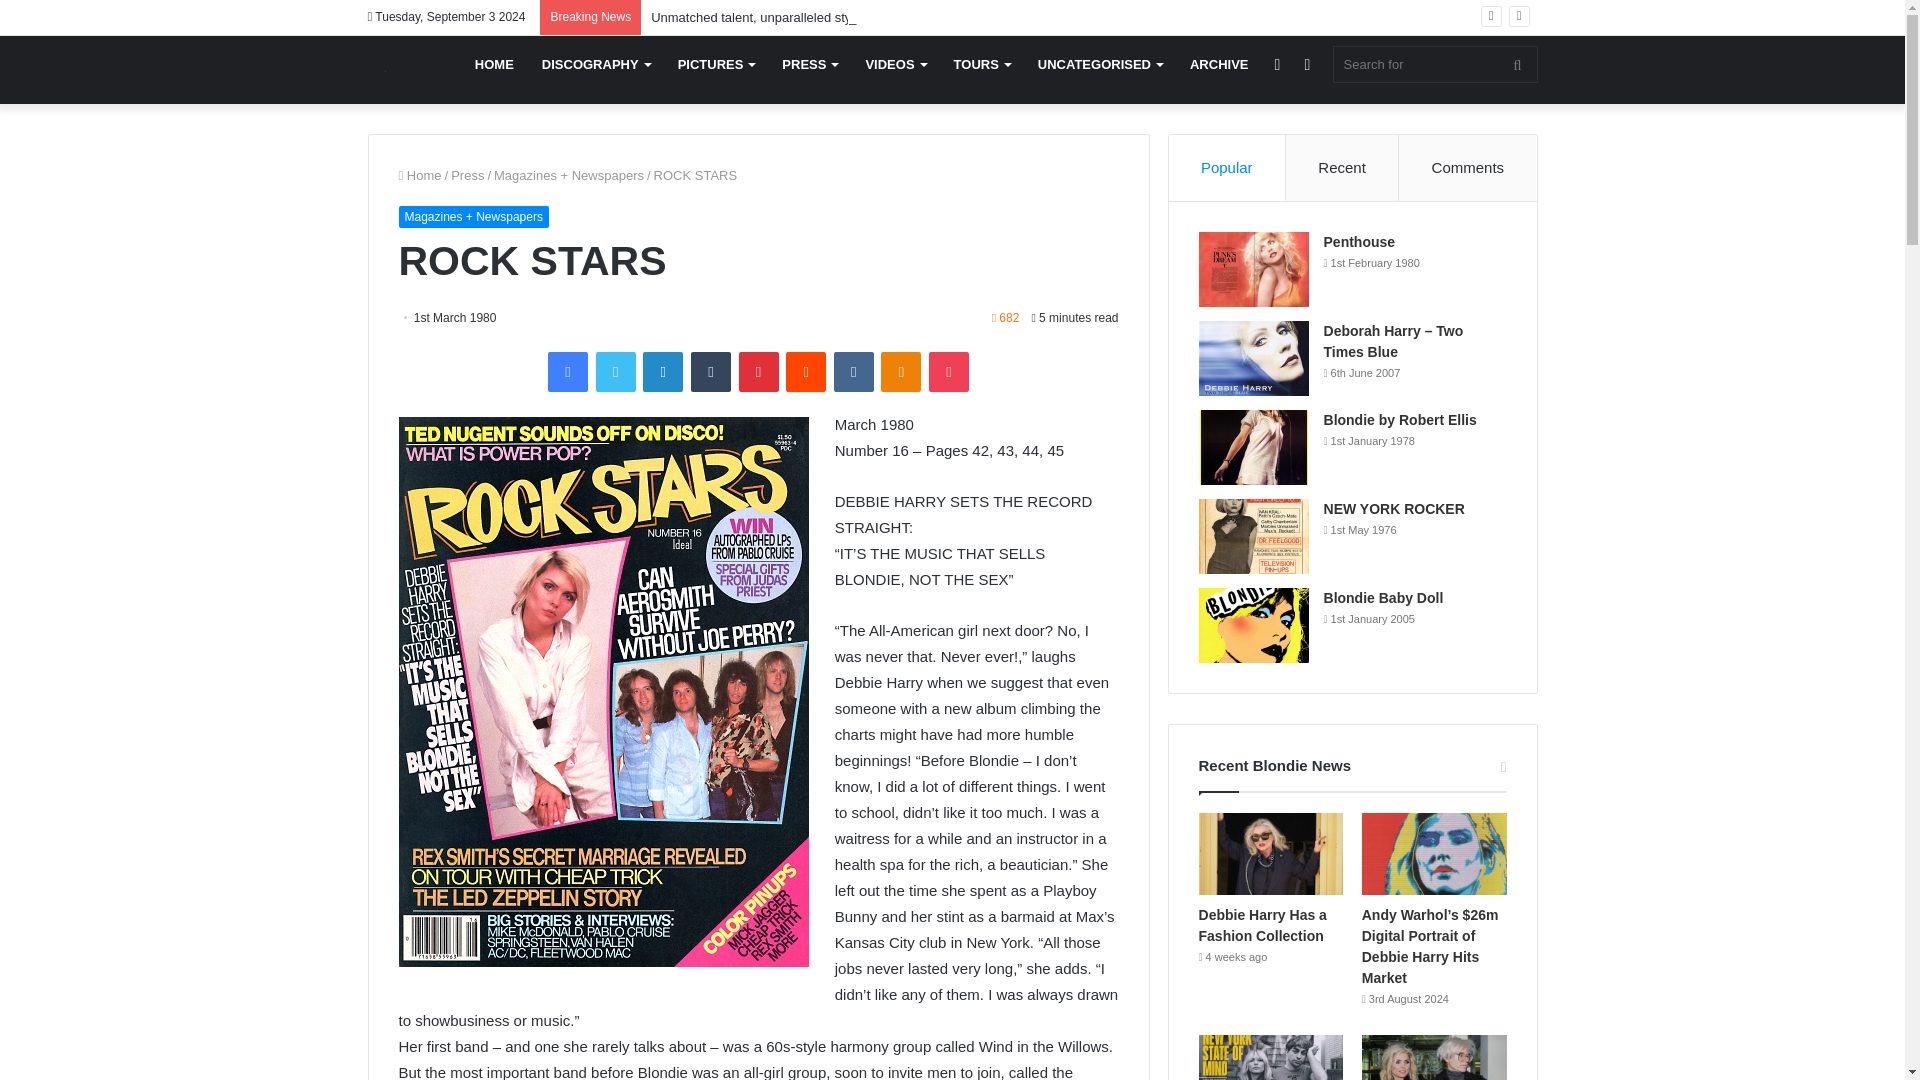 The image size is (1920, 1080). I want to click on TOURS, so click(982, 64).